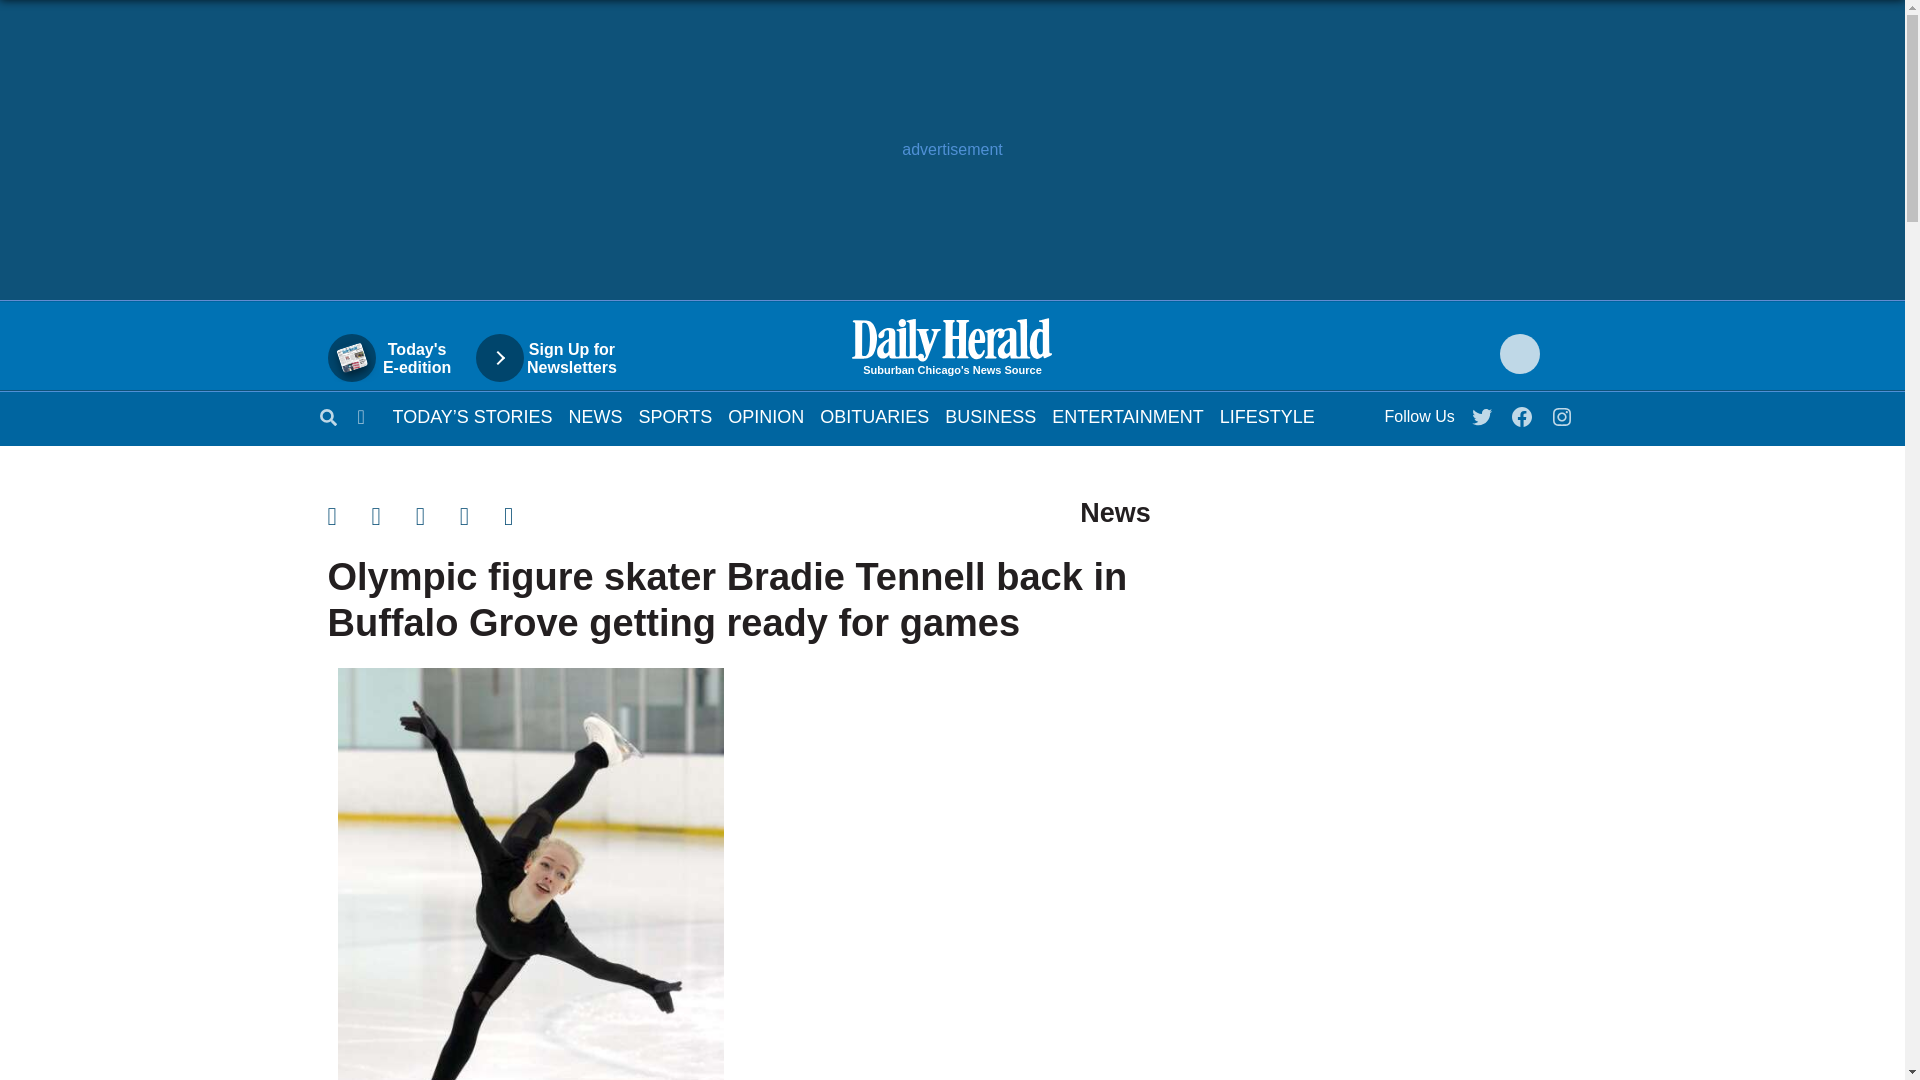 This screenshot has width=1920, height=1080. I want to click on Sign Up for Newsletters, so click(556, 358).